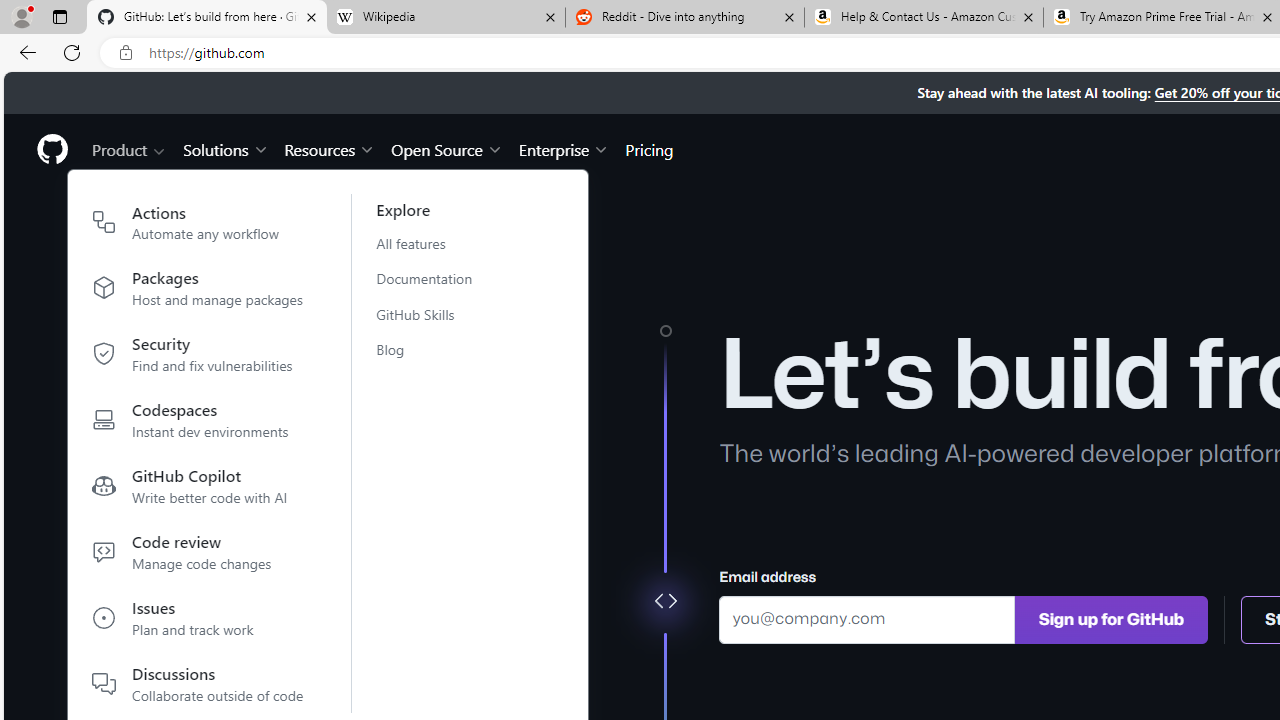  I want to click on Code review Manage code changes, so click(198, 556).